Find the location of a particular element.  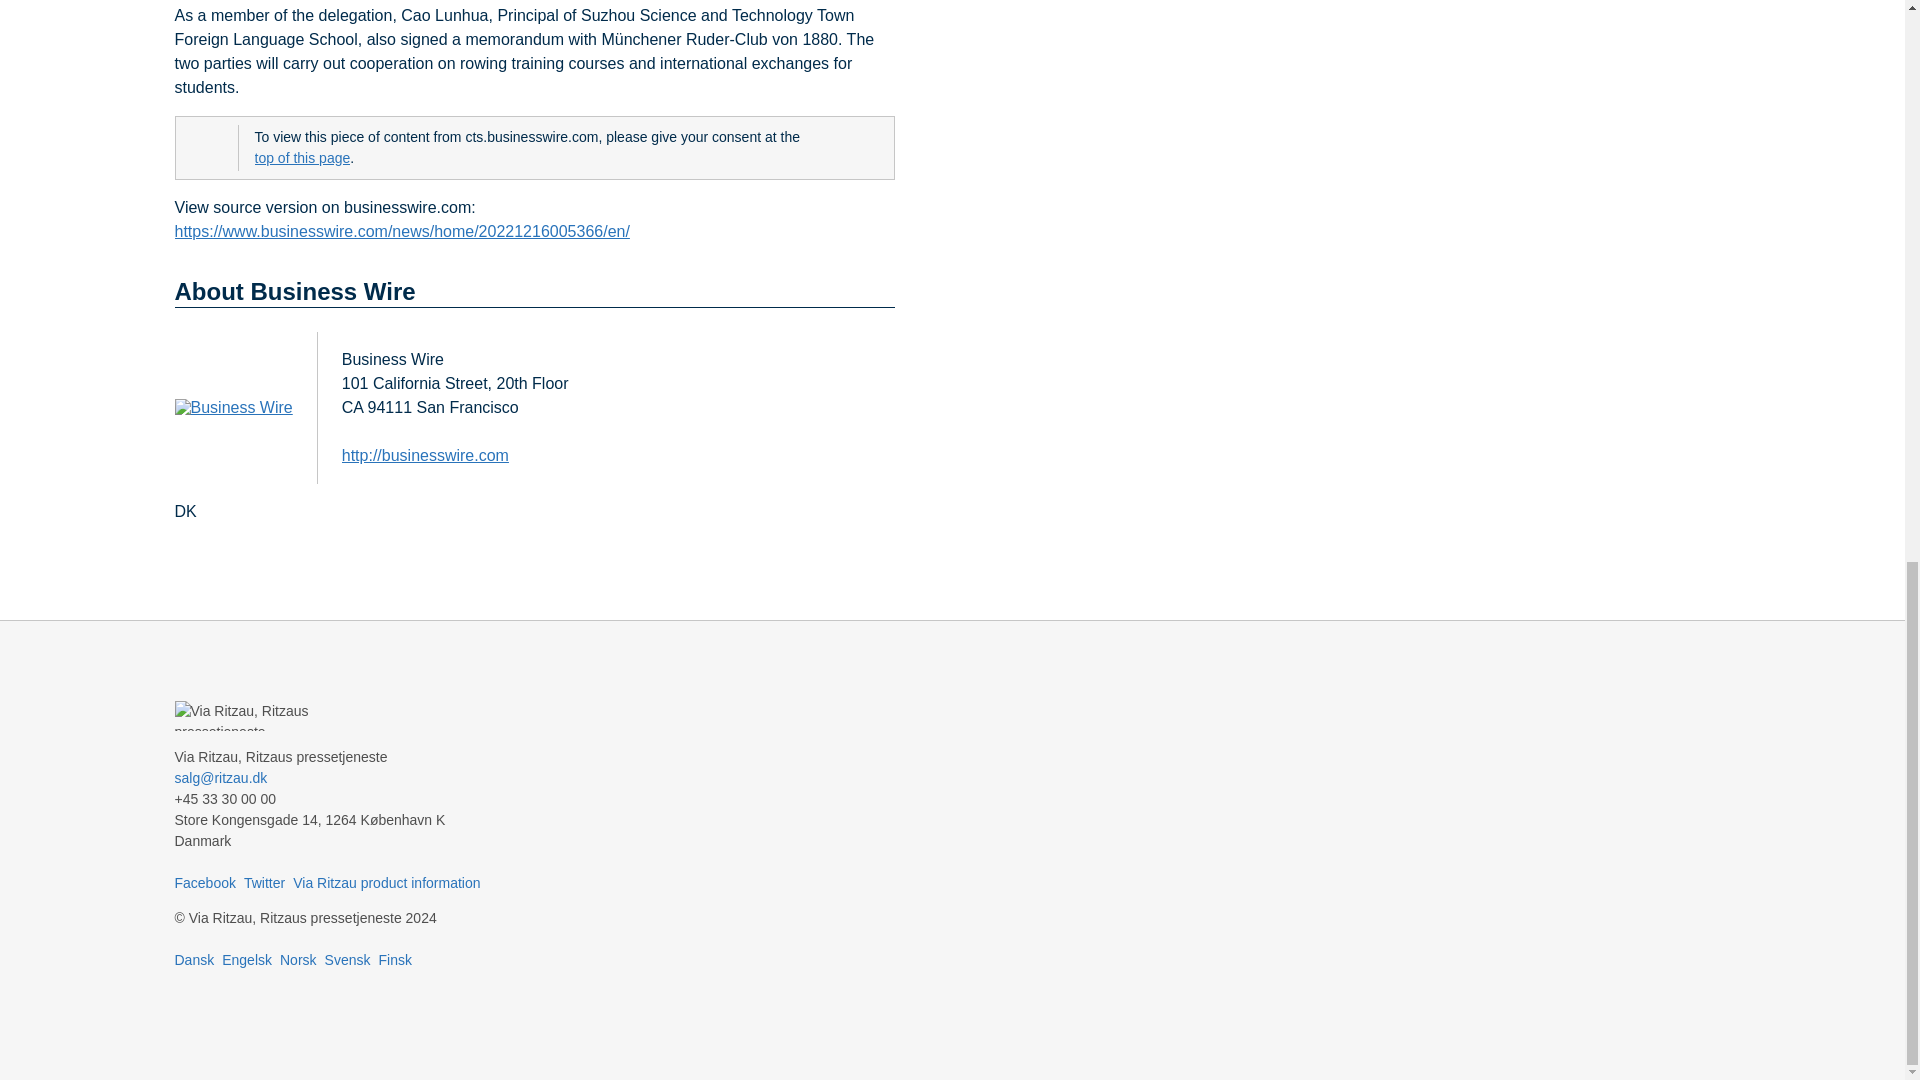

Svensk is located at coordinates (347, 959).